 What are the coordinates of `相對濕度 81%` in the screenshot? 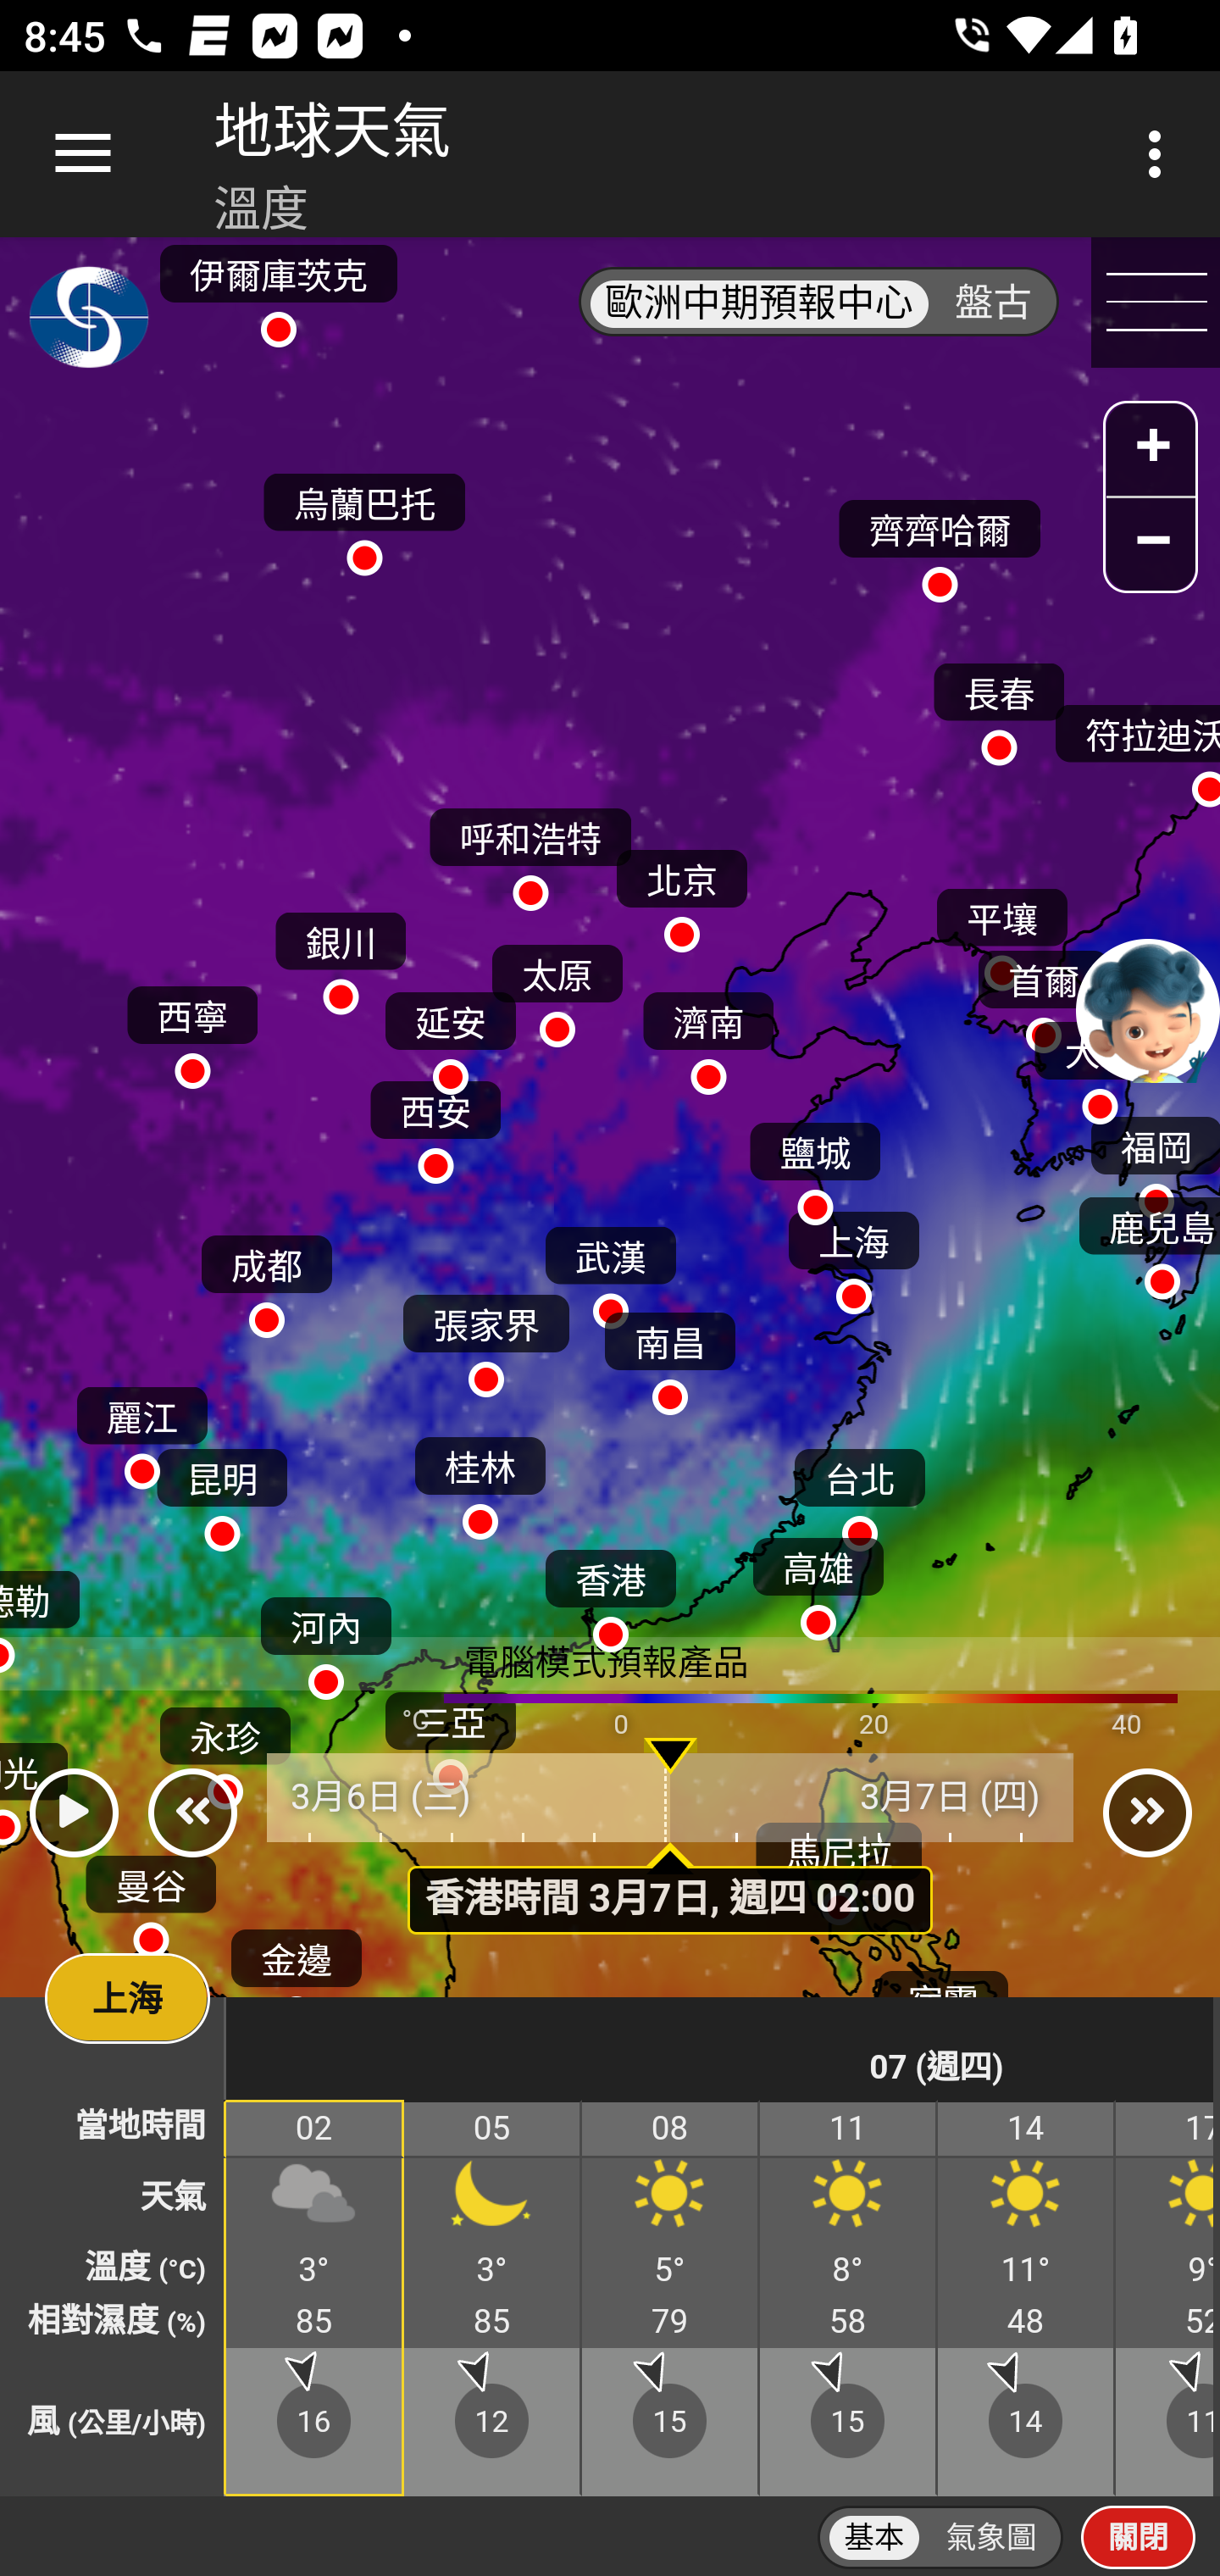 It's located at (225, 2322).